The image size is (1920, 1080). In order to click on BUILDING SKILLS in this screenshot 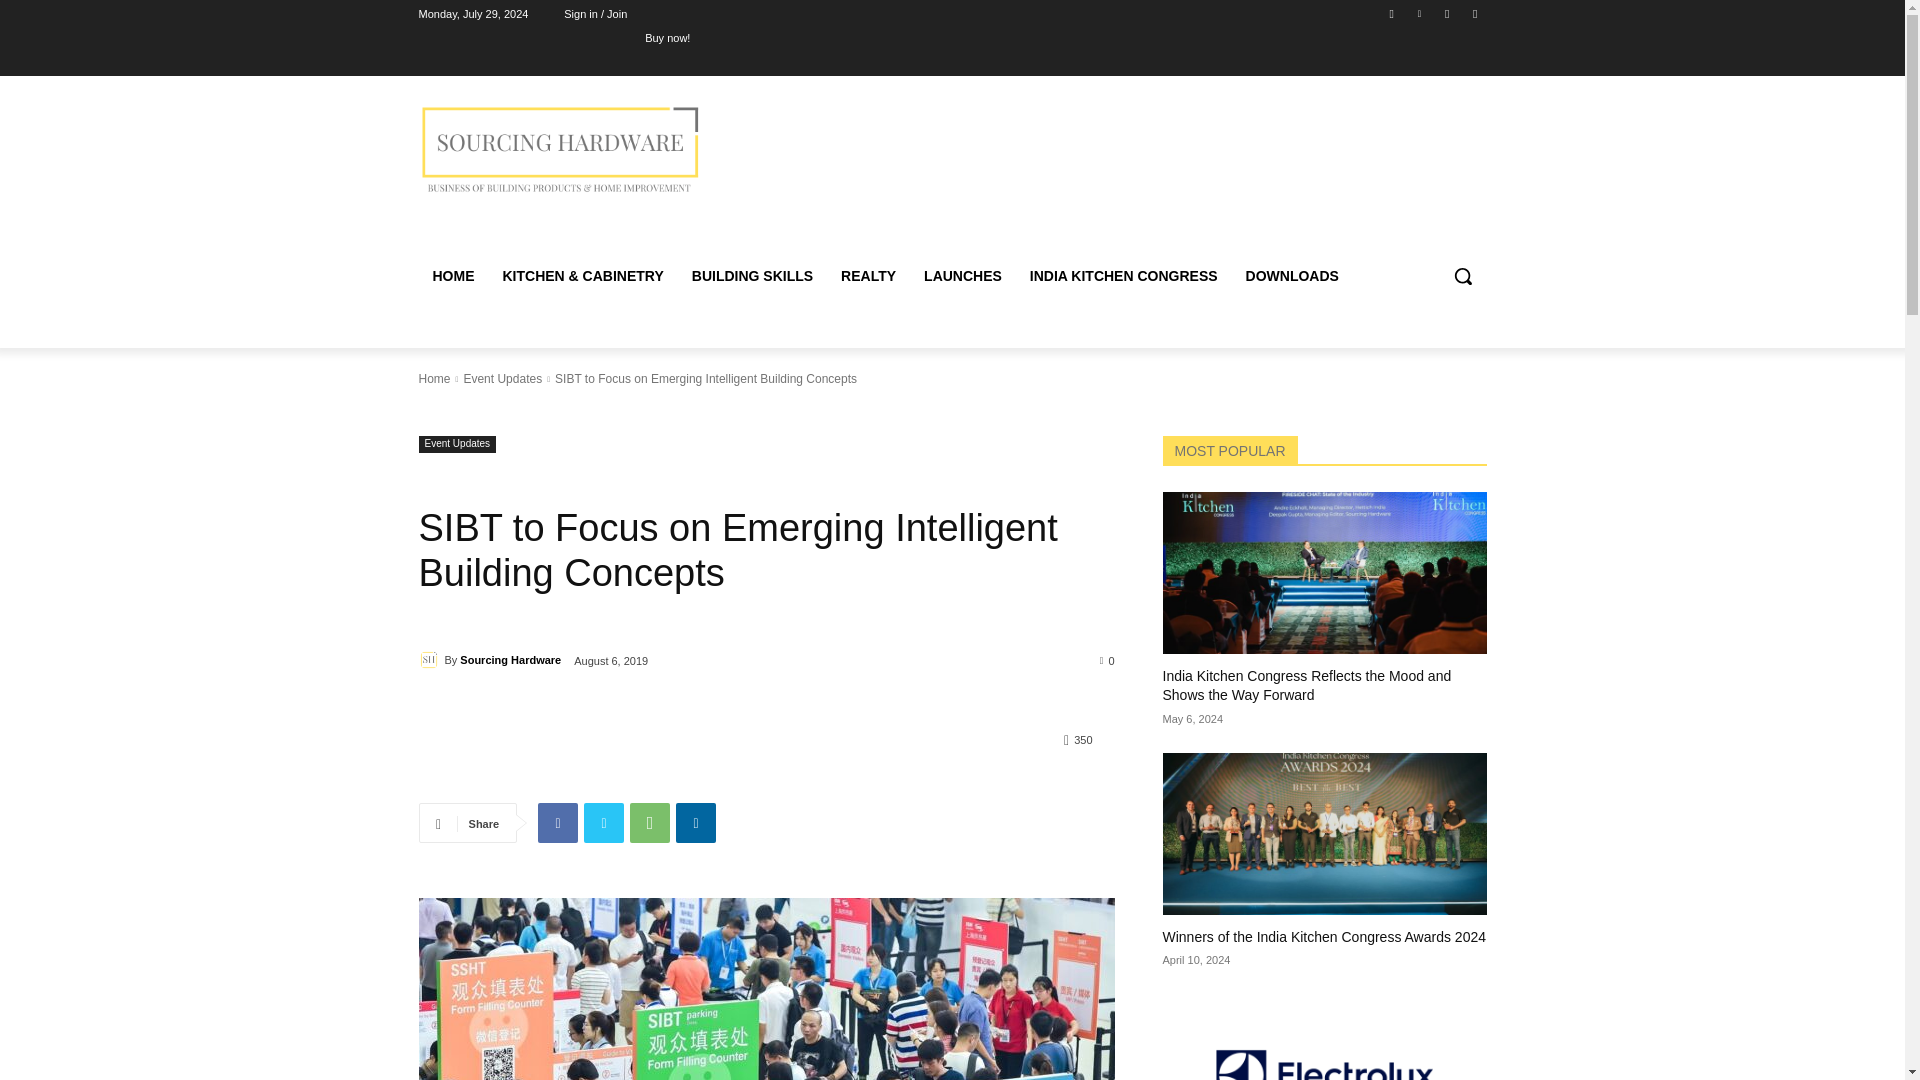, I will do `click(752, 276)`.